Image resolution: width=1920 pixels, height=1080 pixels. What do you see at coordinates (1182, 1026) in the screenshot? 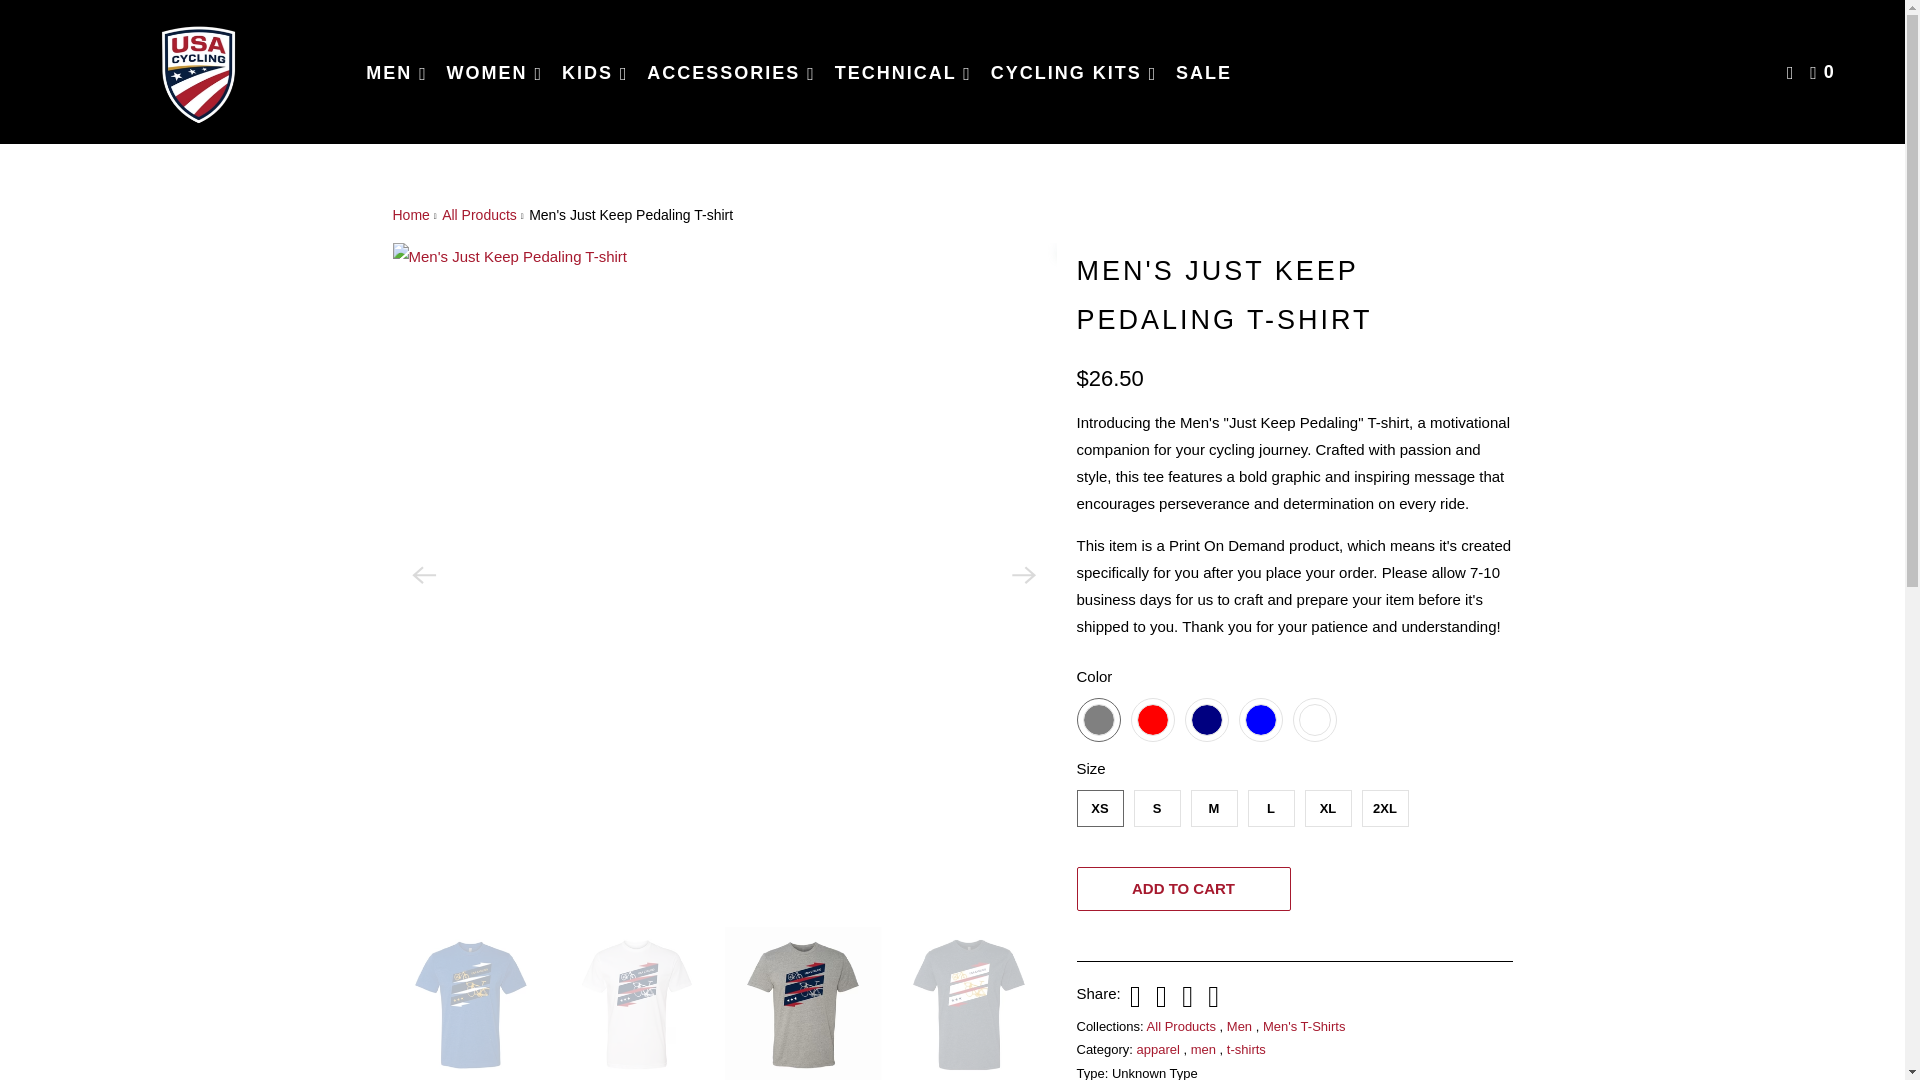
I see `All Products` at bounding box center [1182, 1026].